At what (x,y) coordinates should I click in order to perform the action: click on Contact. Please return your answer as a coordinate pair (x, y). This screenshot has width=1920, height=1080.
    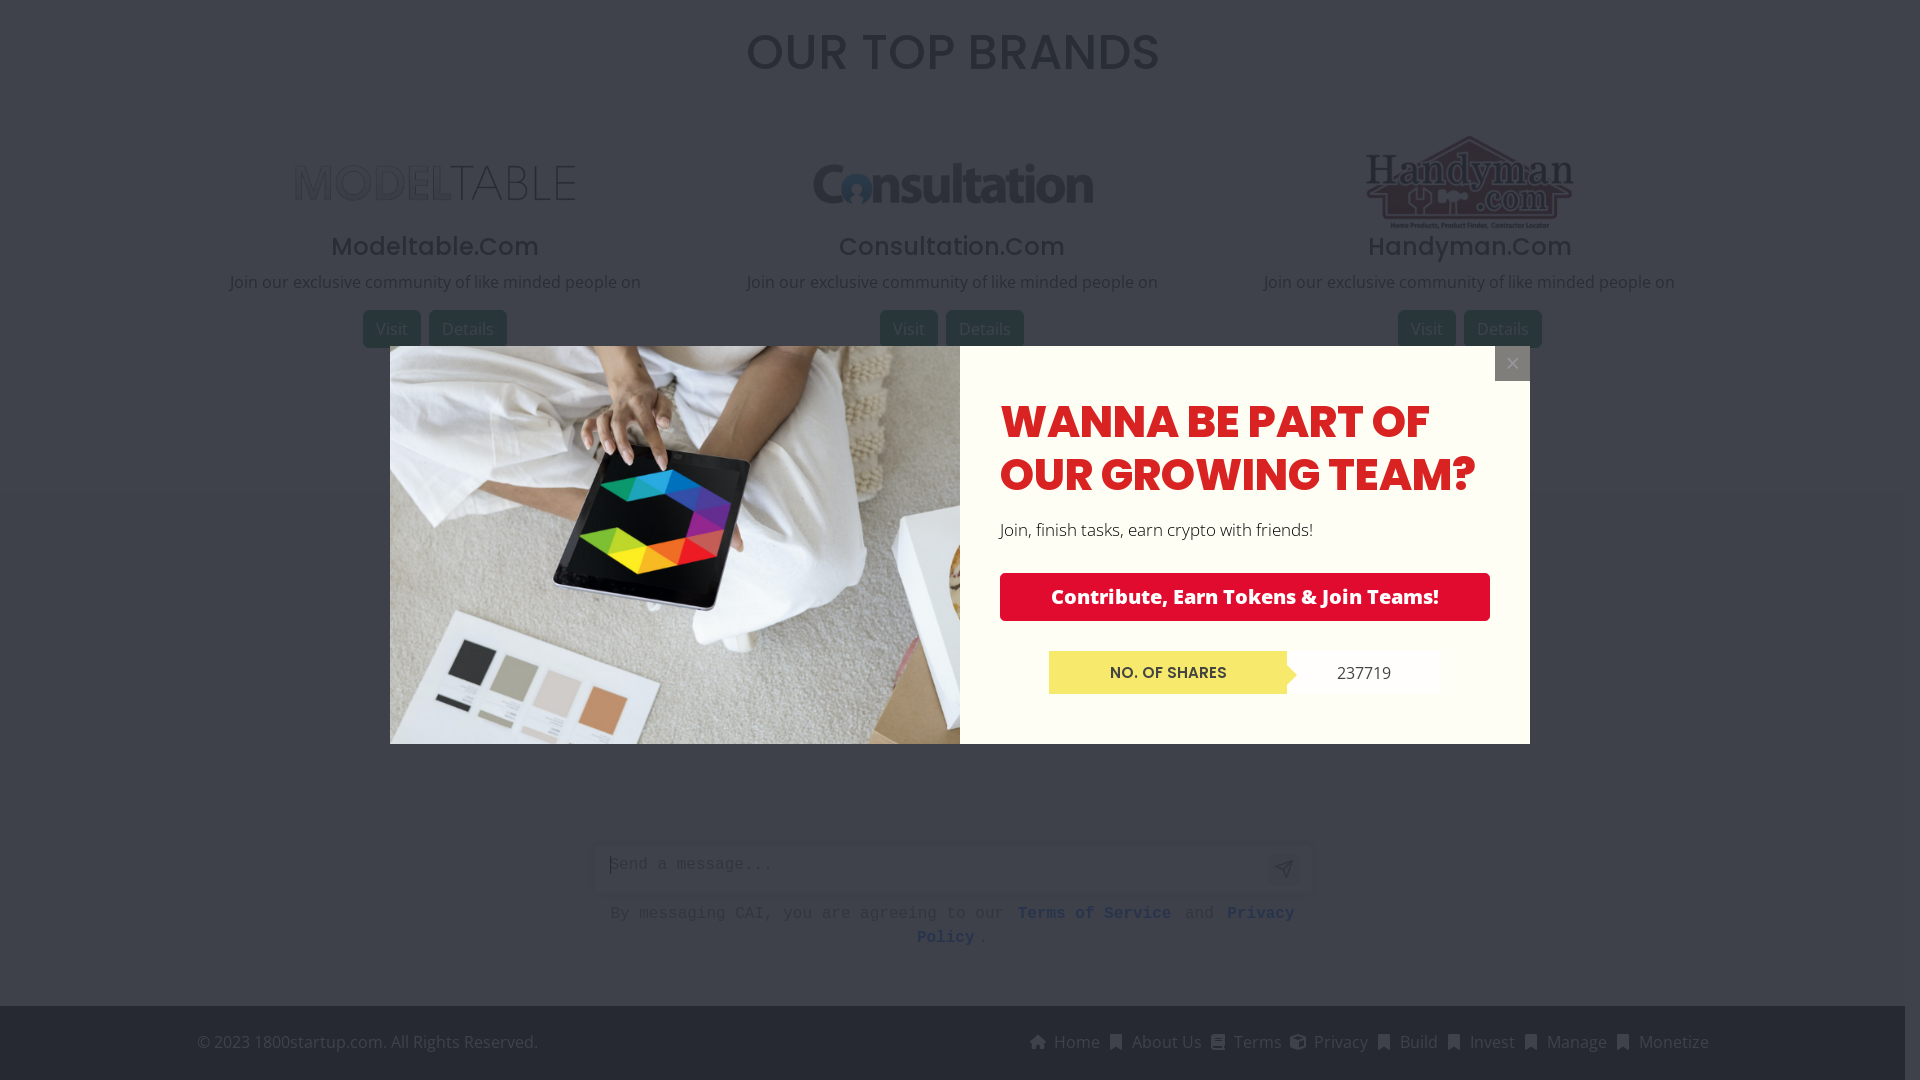
    Looking at the image, I should click on (1100, 28).